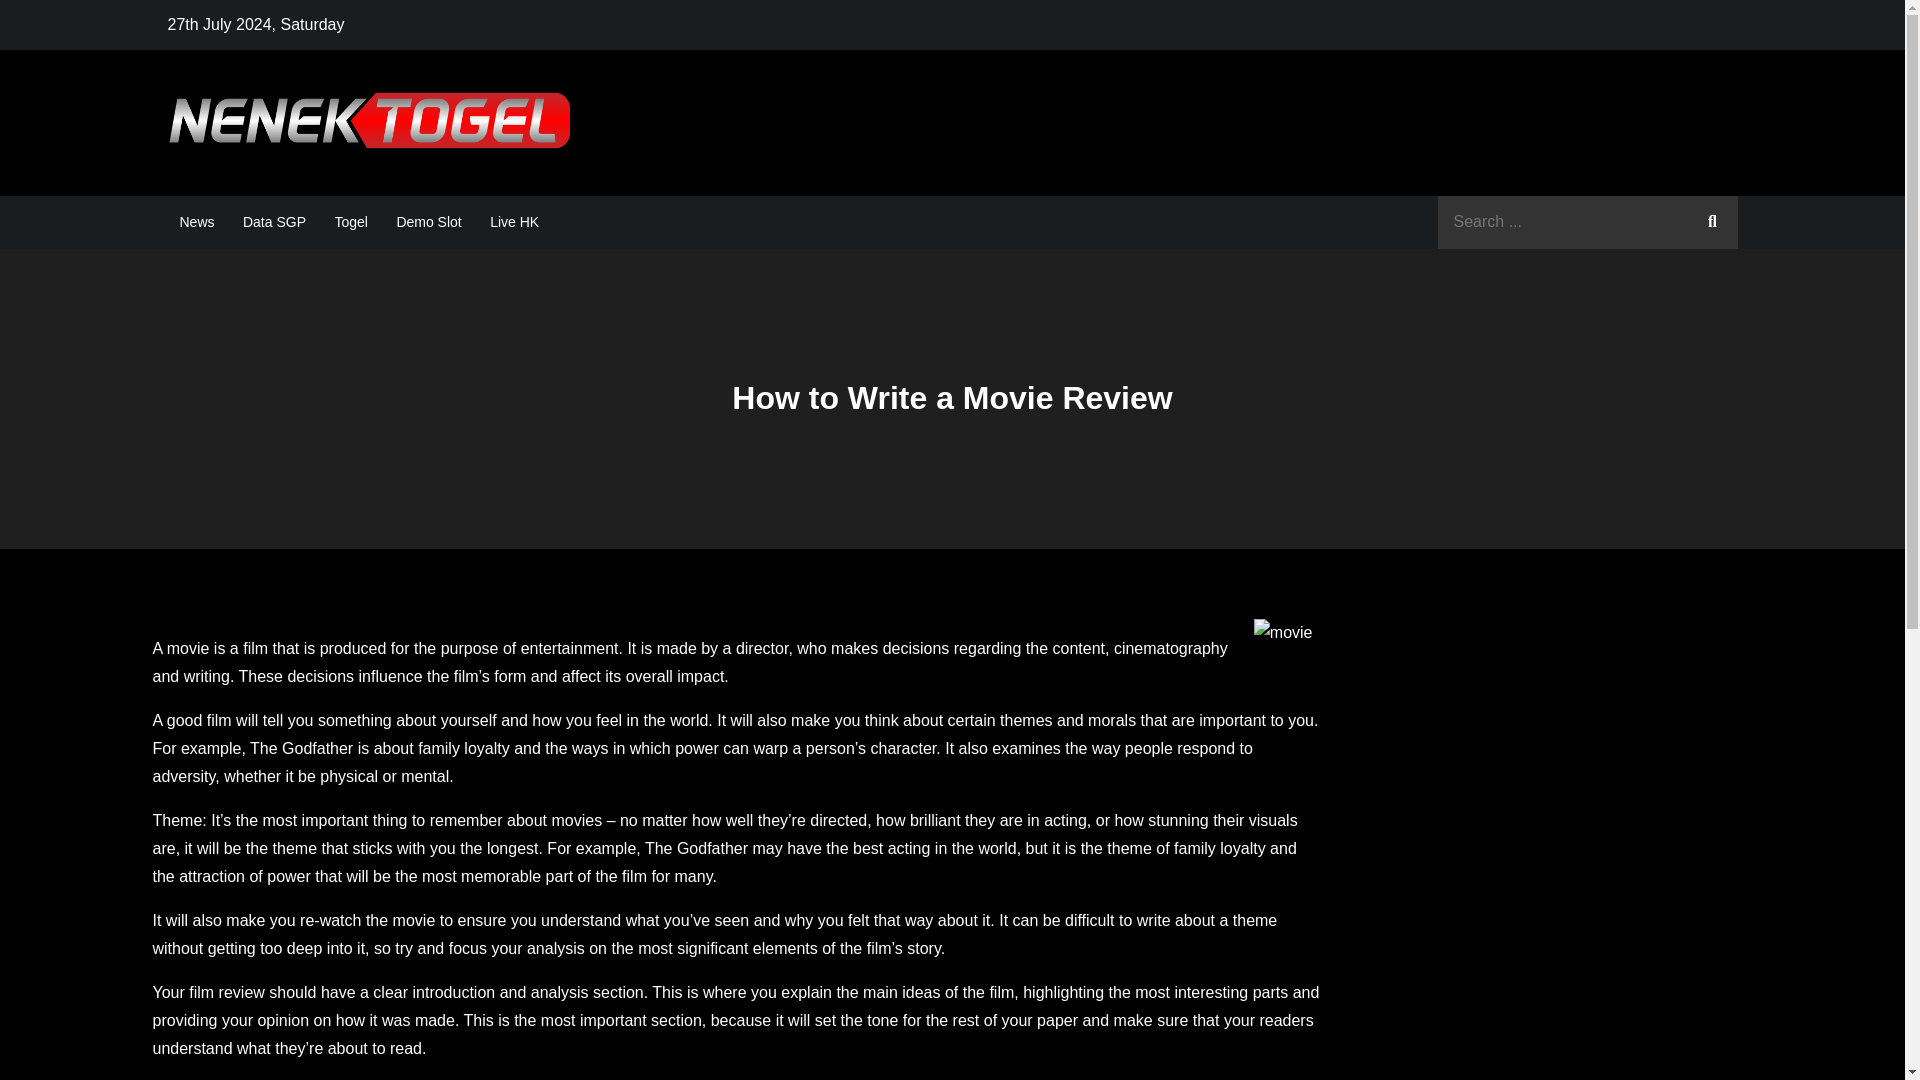  Describe the element at coordinates (1588, 222) in the screenshot. I see `Search for:` at that location.